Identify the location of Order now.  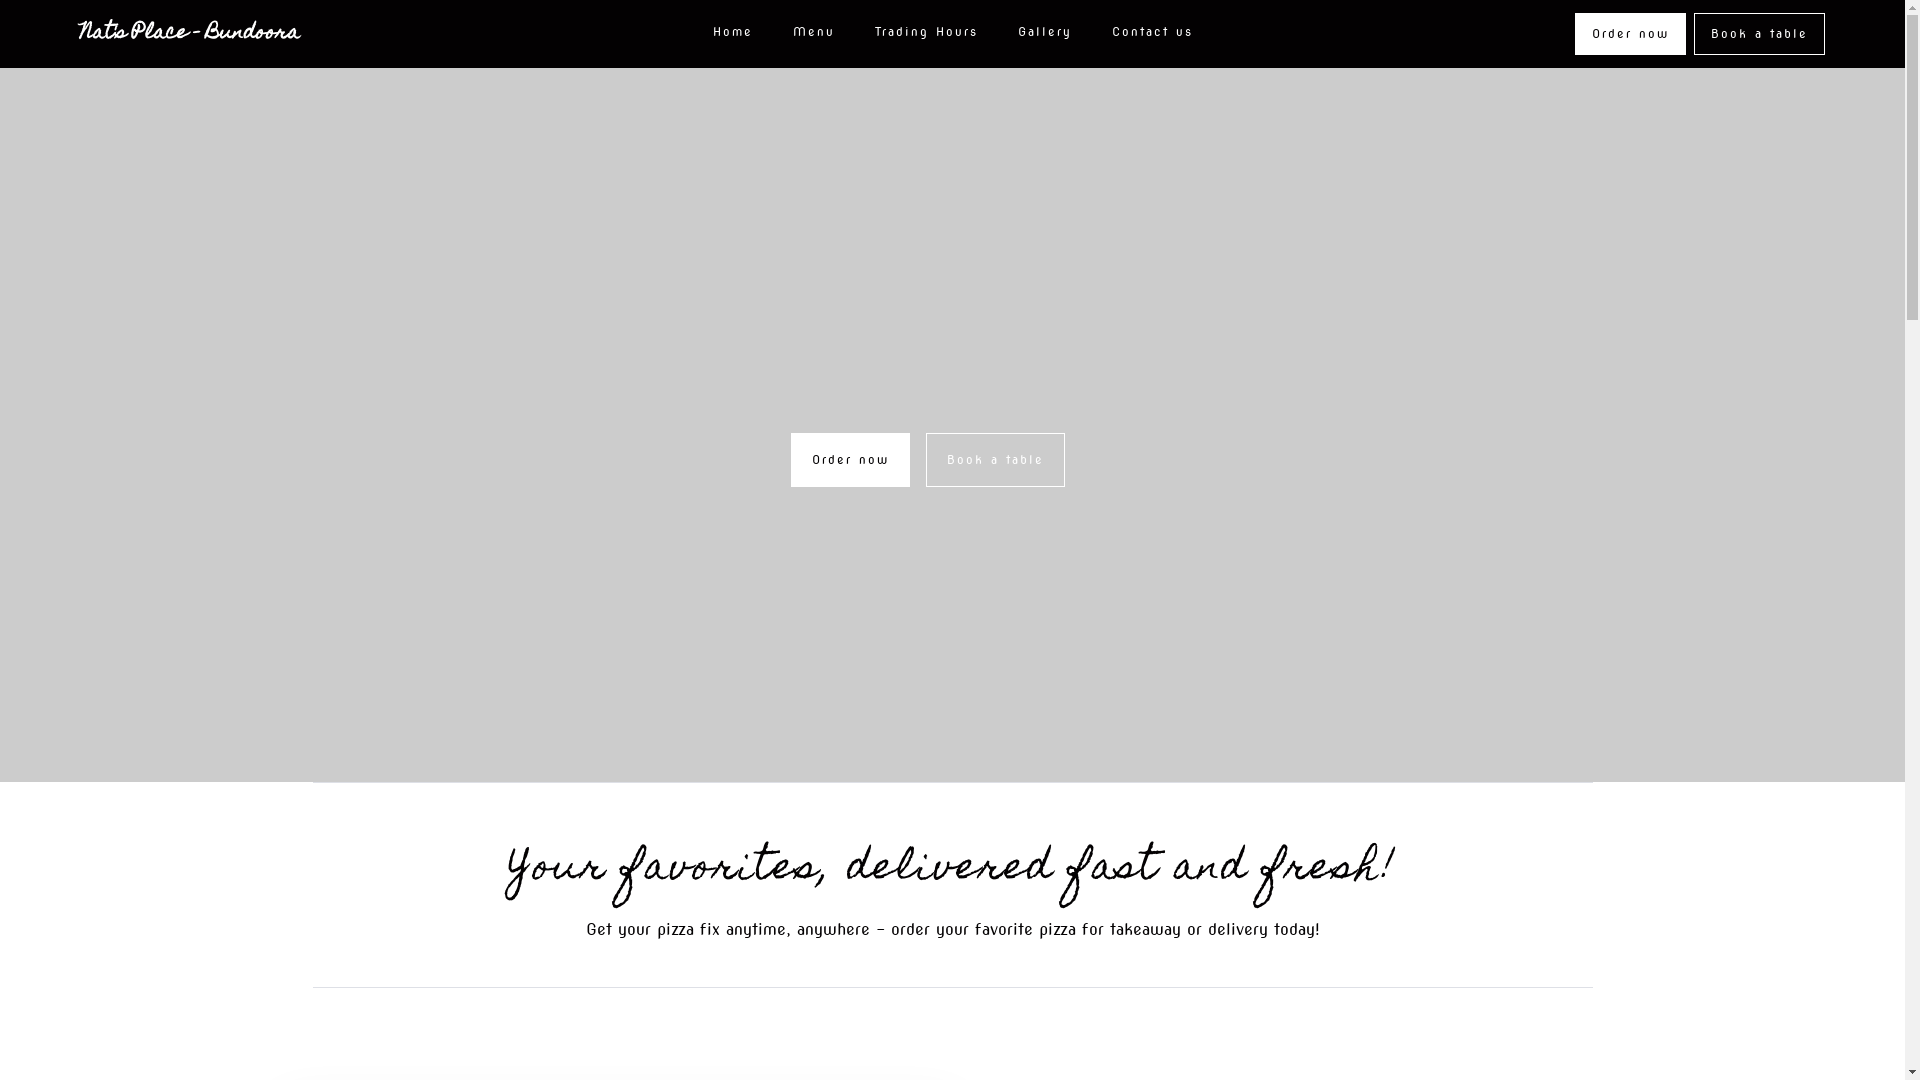
(1630, 34).